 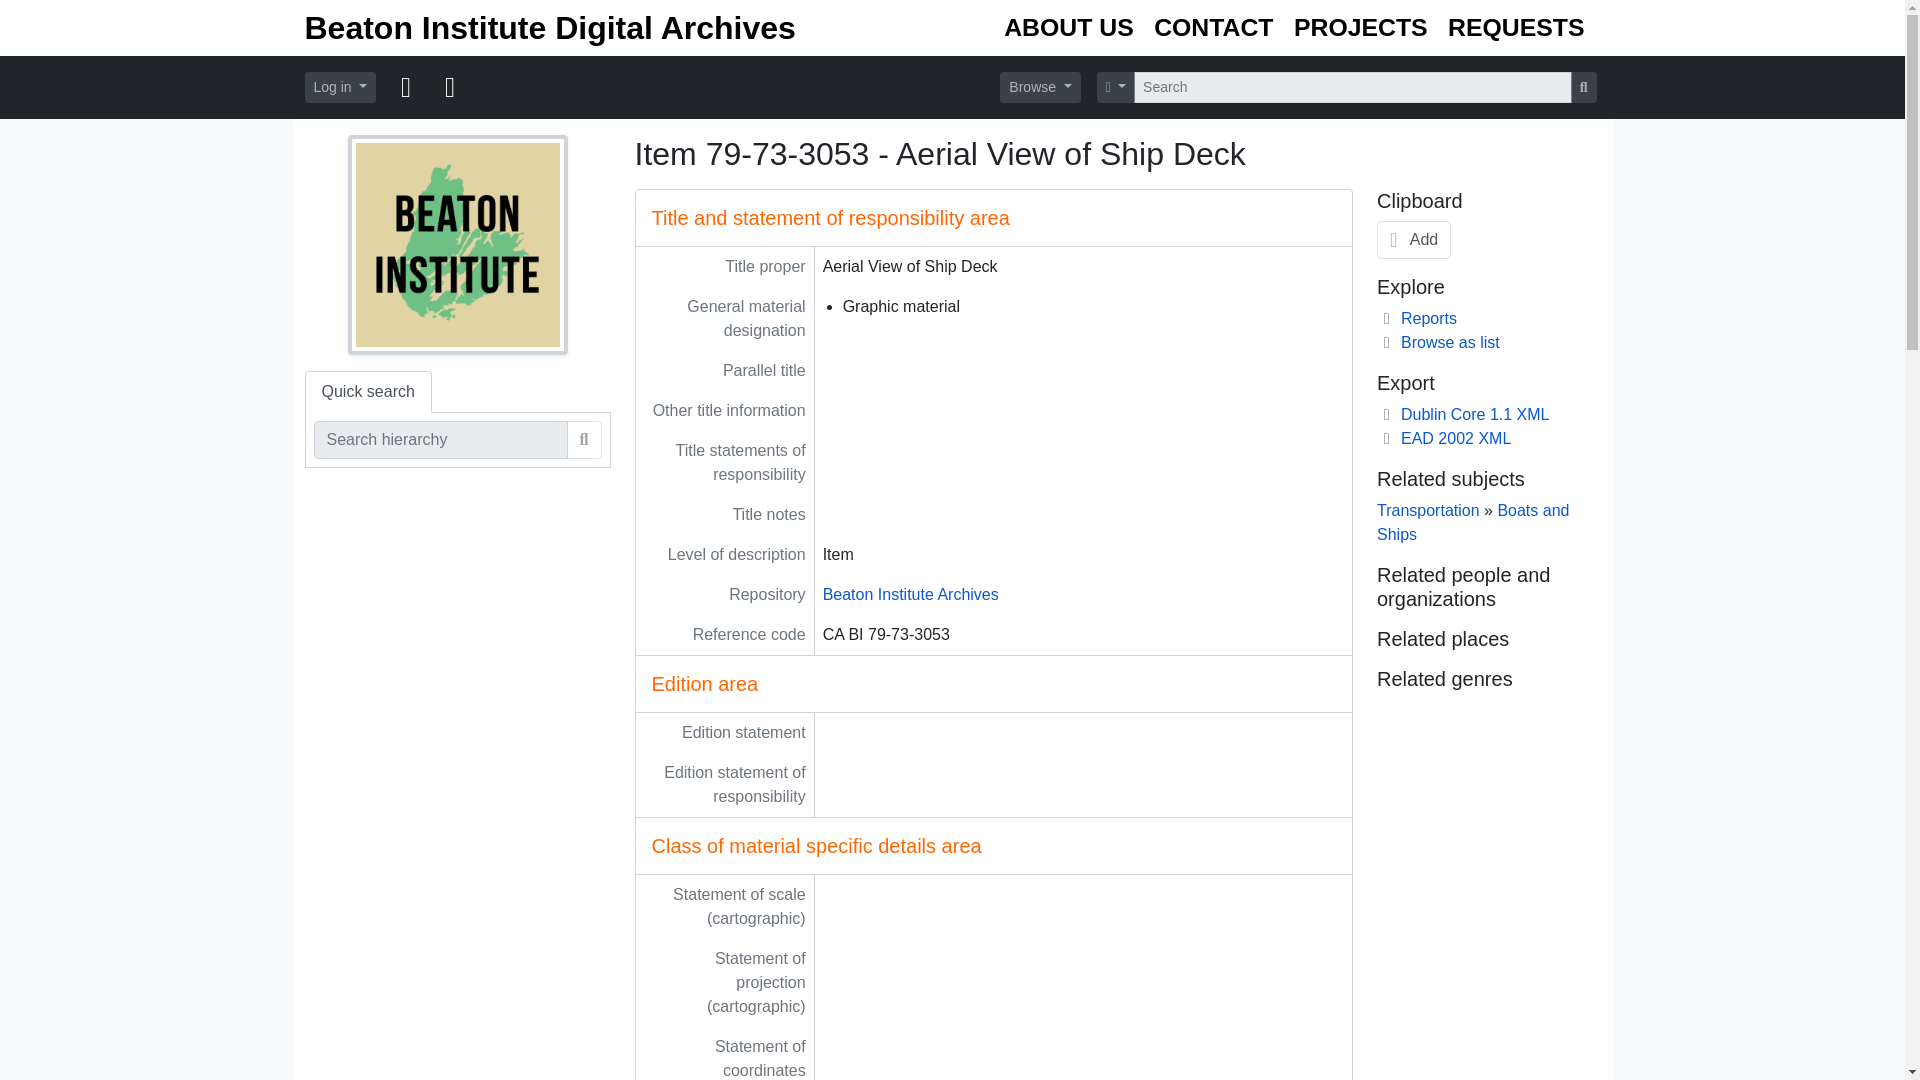 What do you see at coordinates (1472, 522) in the screenshot?
I see `Boats and Ships` at bounding box center [1472, 522].